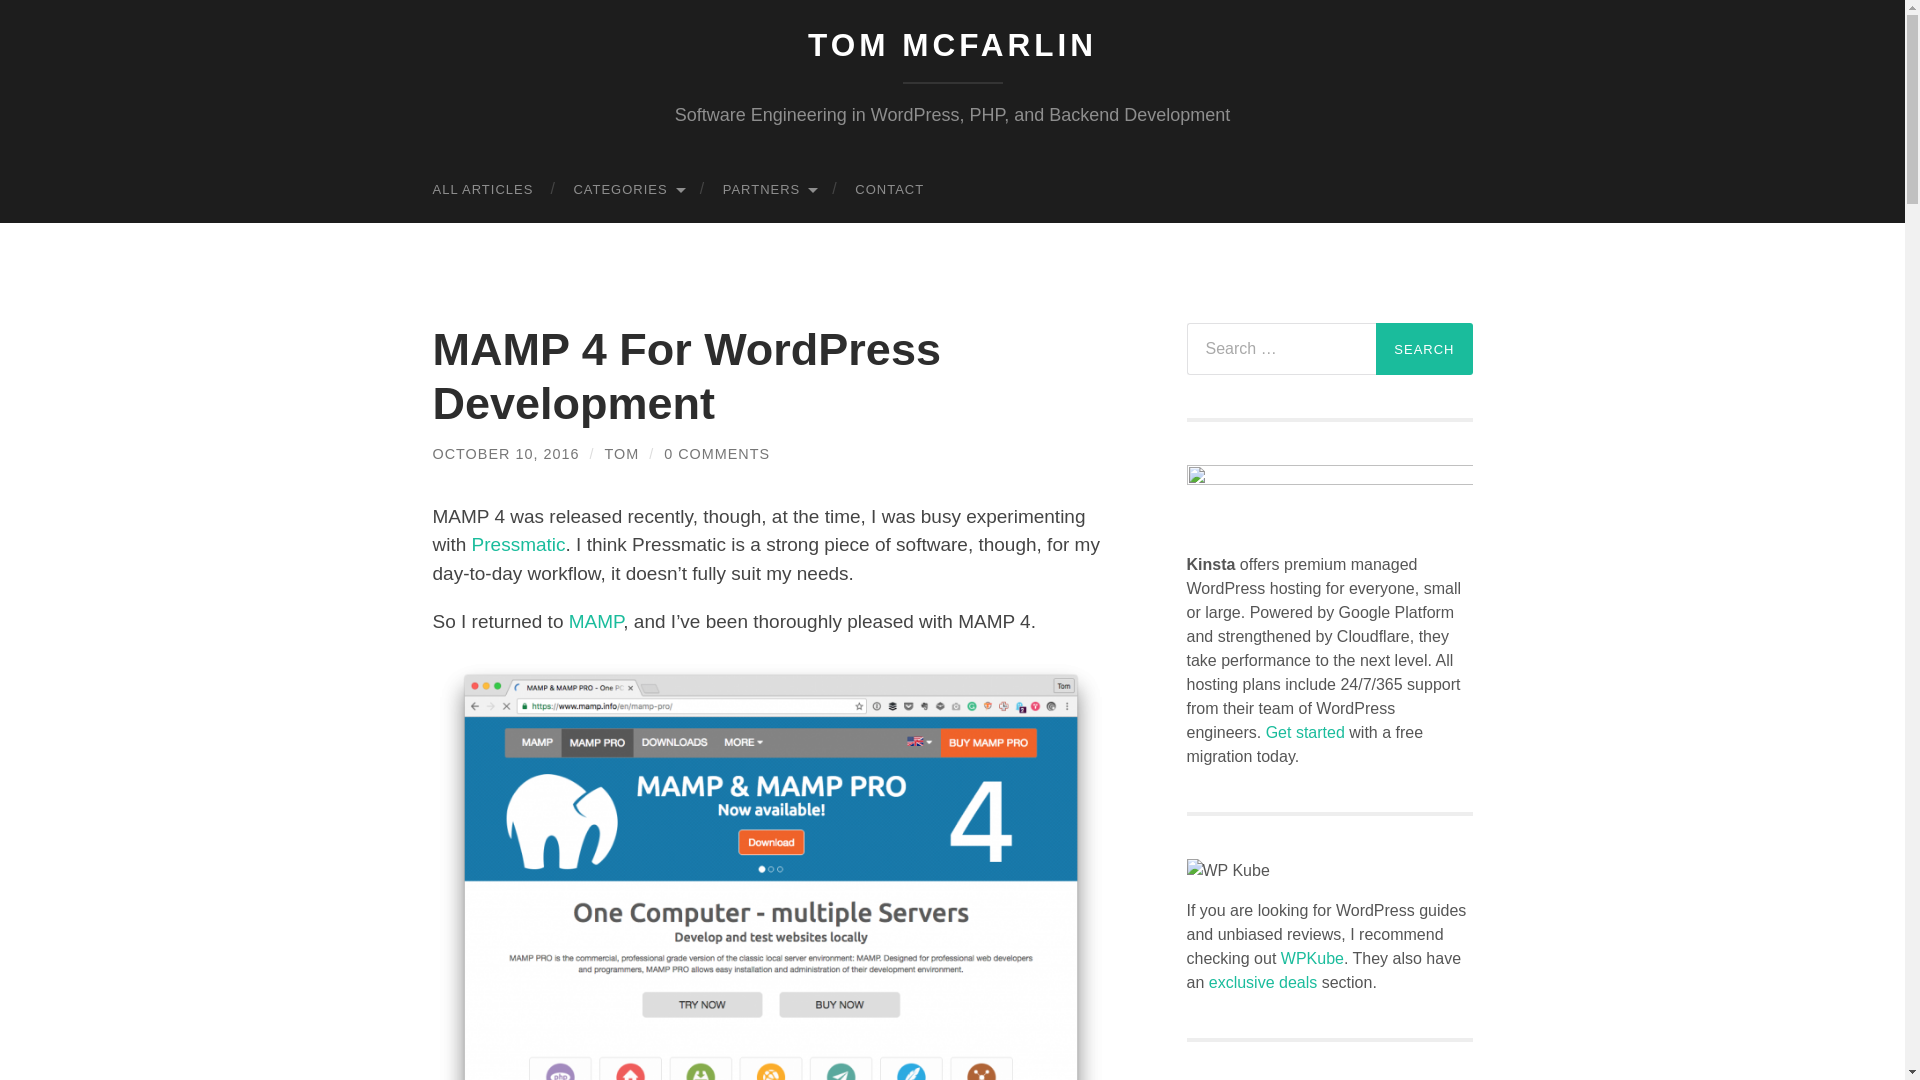 This screenshot has height=1080, width=1920. Describe the element at coordinates (627, 188) in the screenshot. I see `CATEGORIES` at that location.